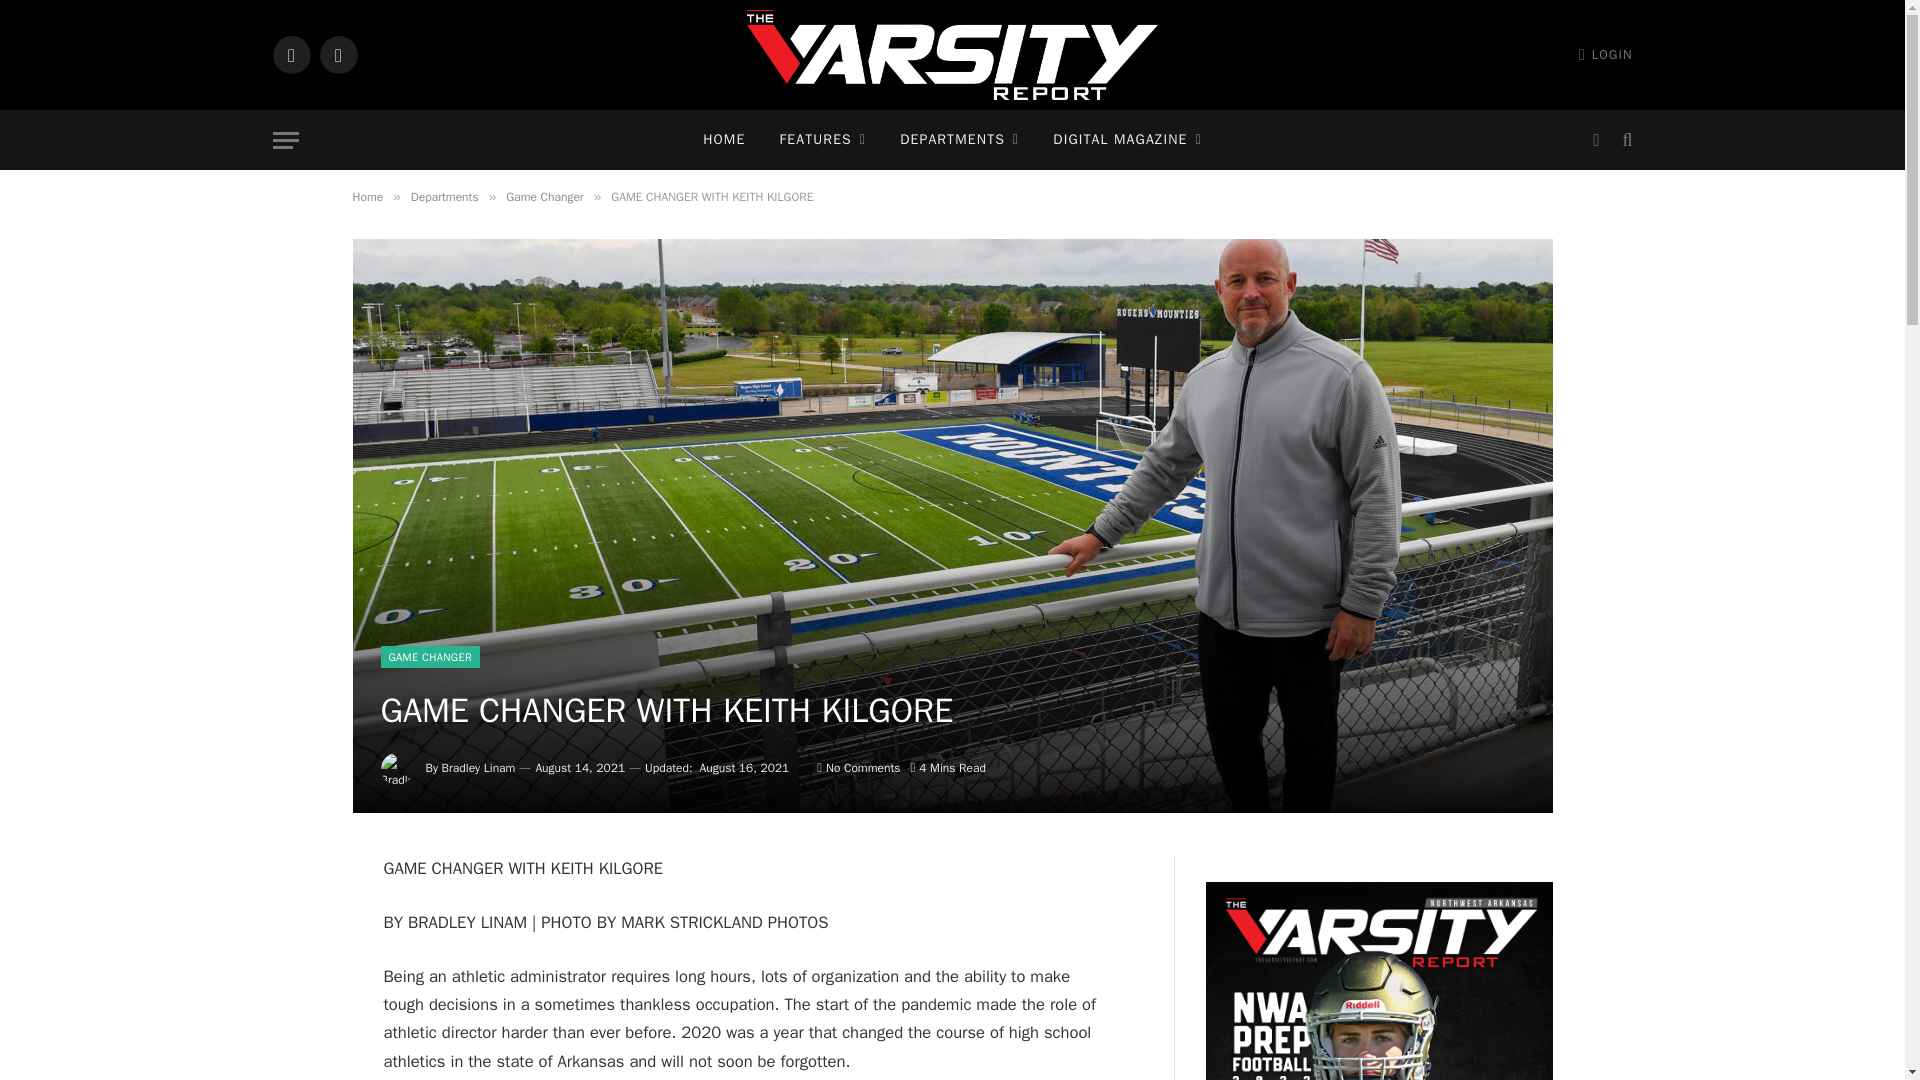 This screenshot has height=1080, width=1920. Describe the element at coordinates (1606, 54) in the screenshot. I see `LOGIN` at that location.